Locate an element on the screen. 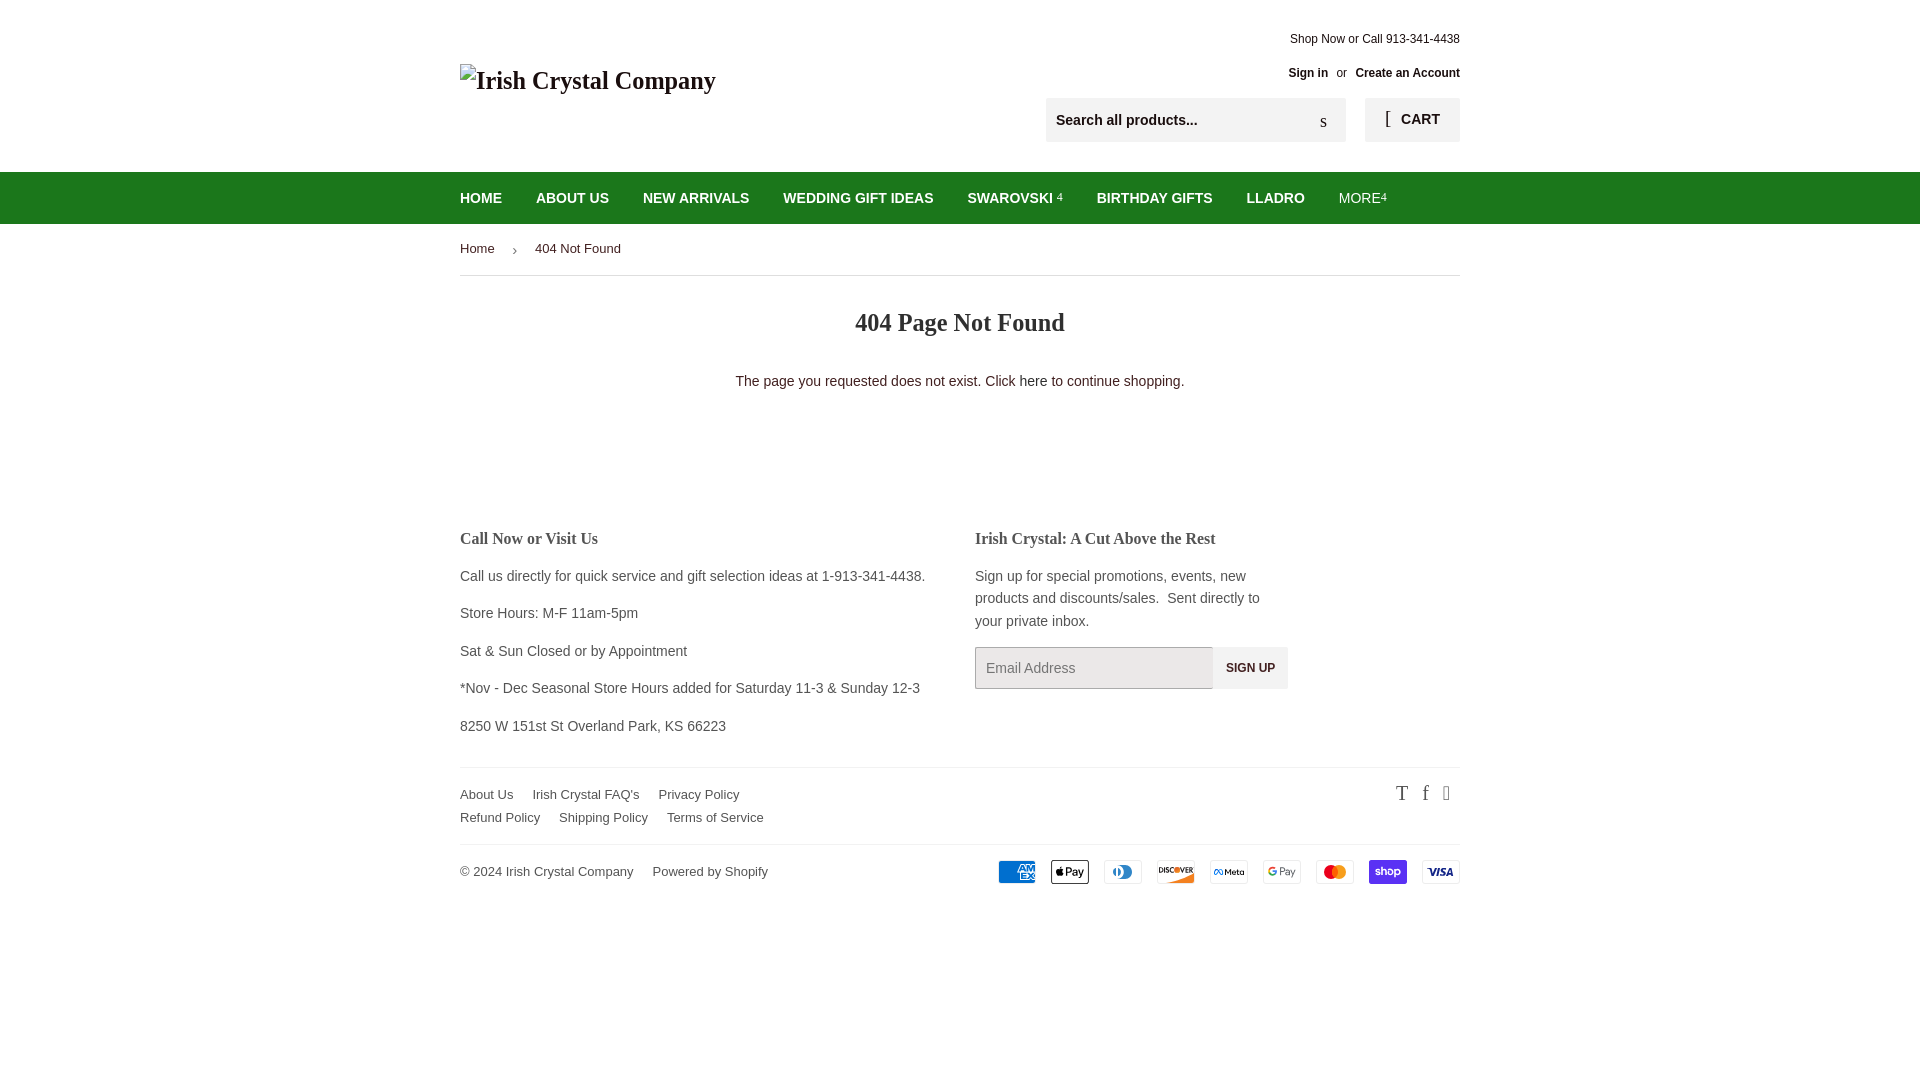 This screenshot has height=1080, width=1920. Visa is located at coordinates (1440, 872).